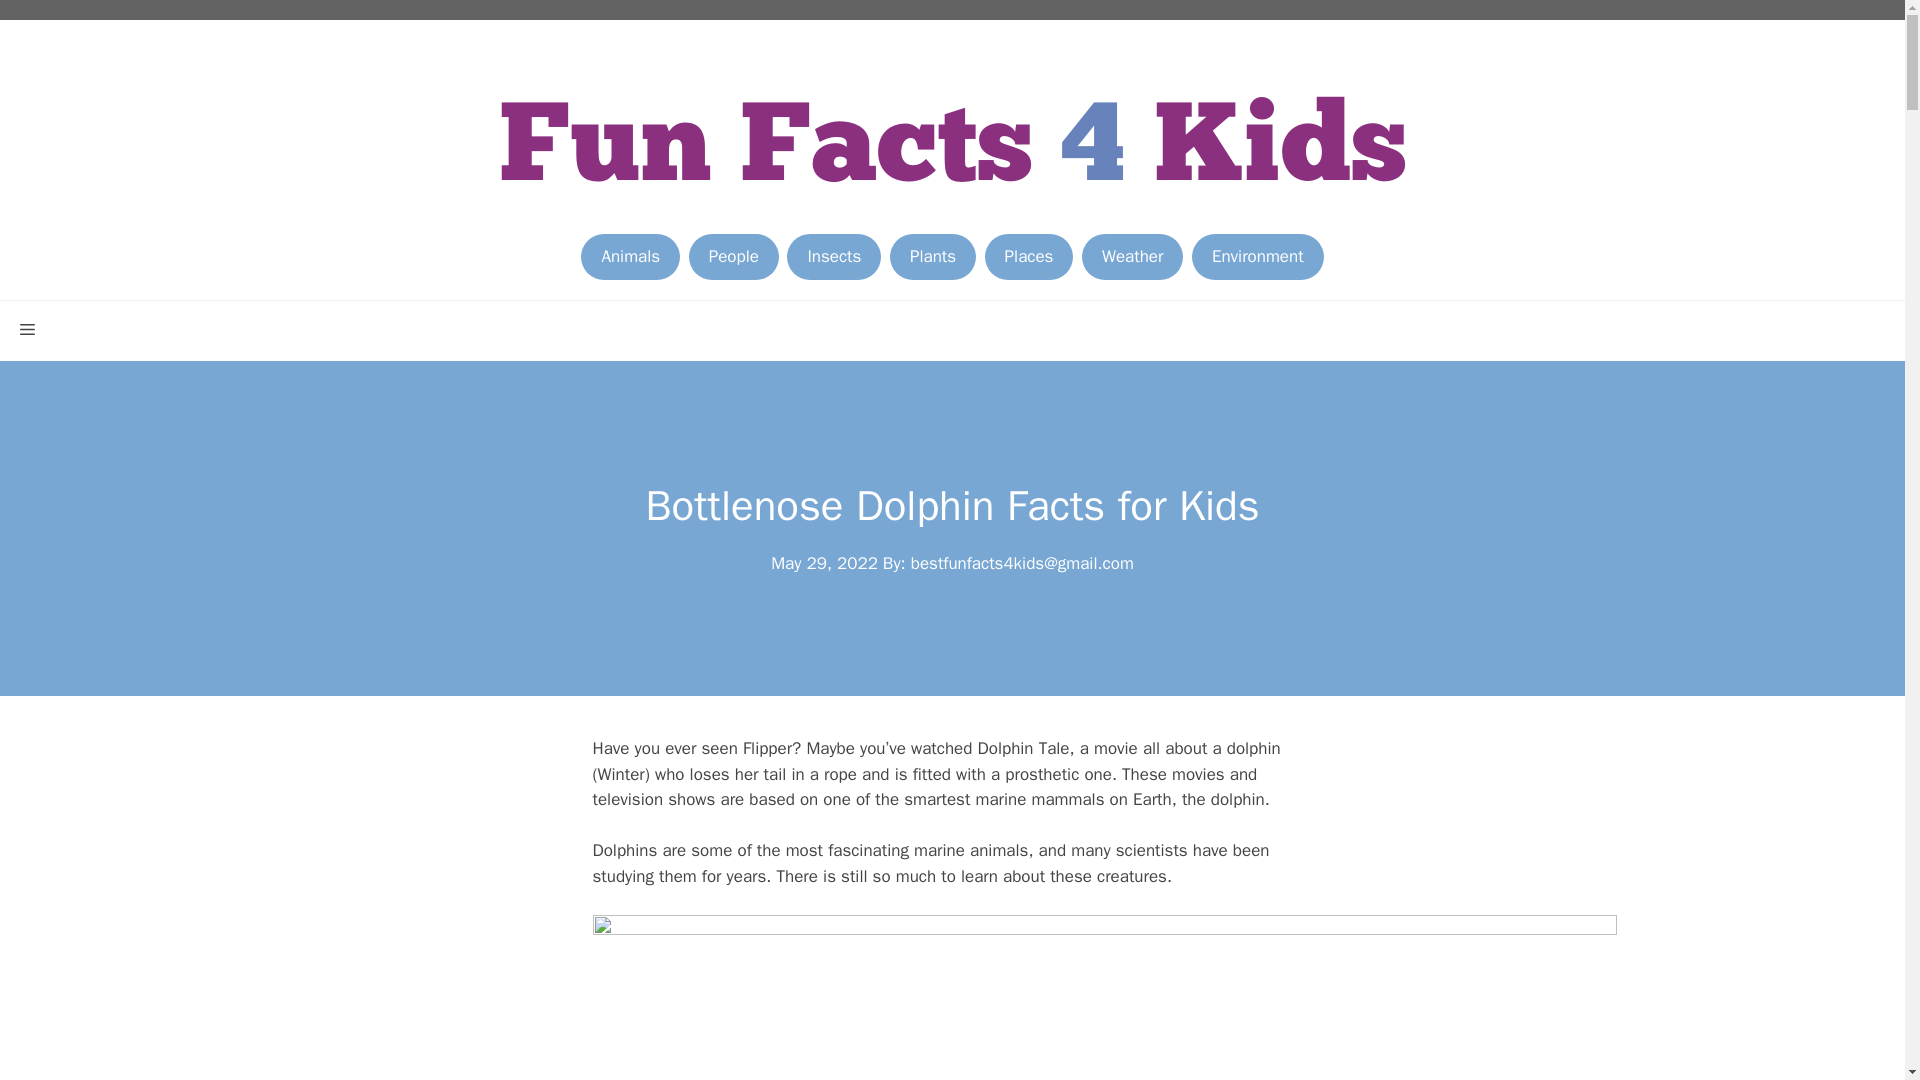 The image size is (1920, 1080). Describe the element at coordinates (834, 256) in the screenshot. I see `Insects` at that location.